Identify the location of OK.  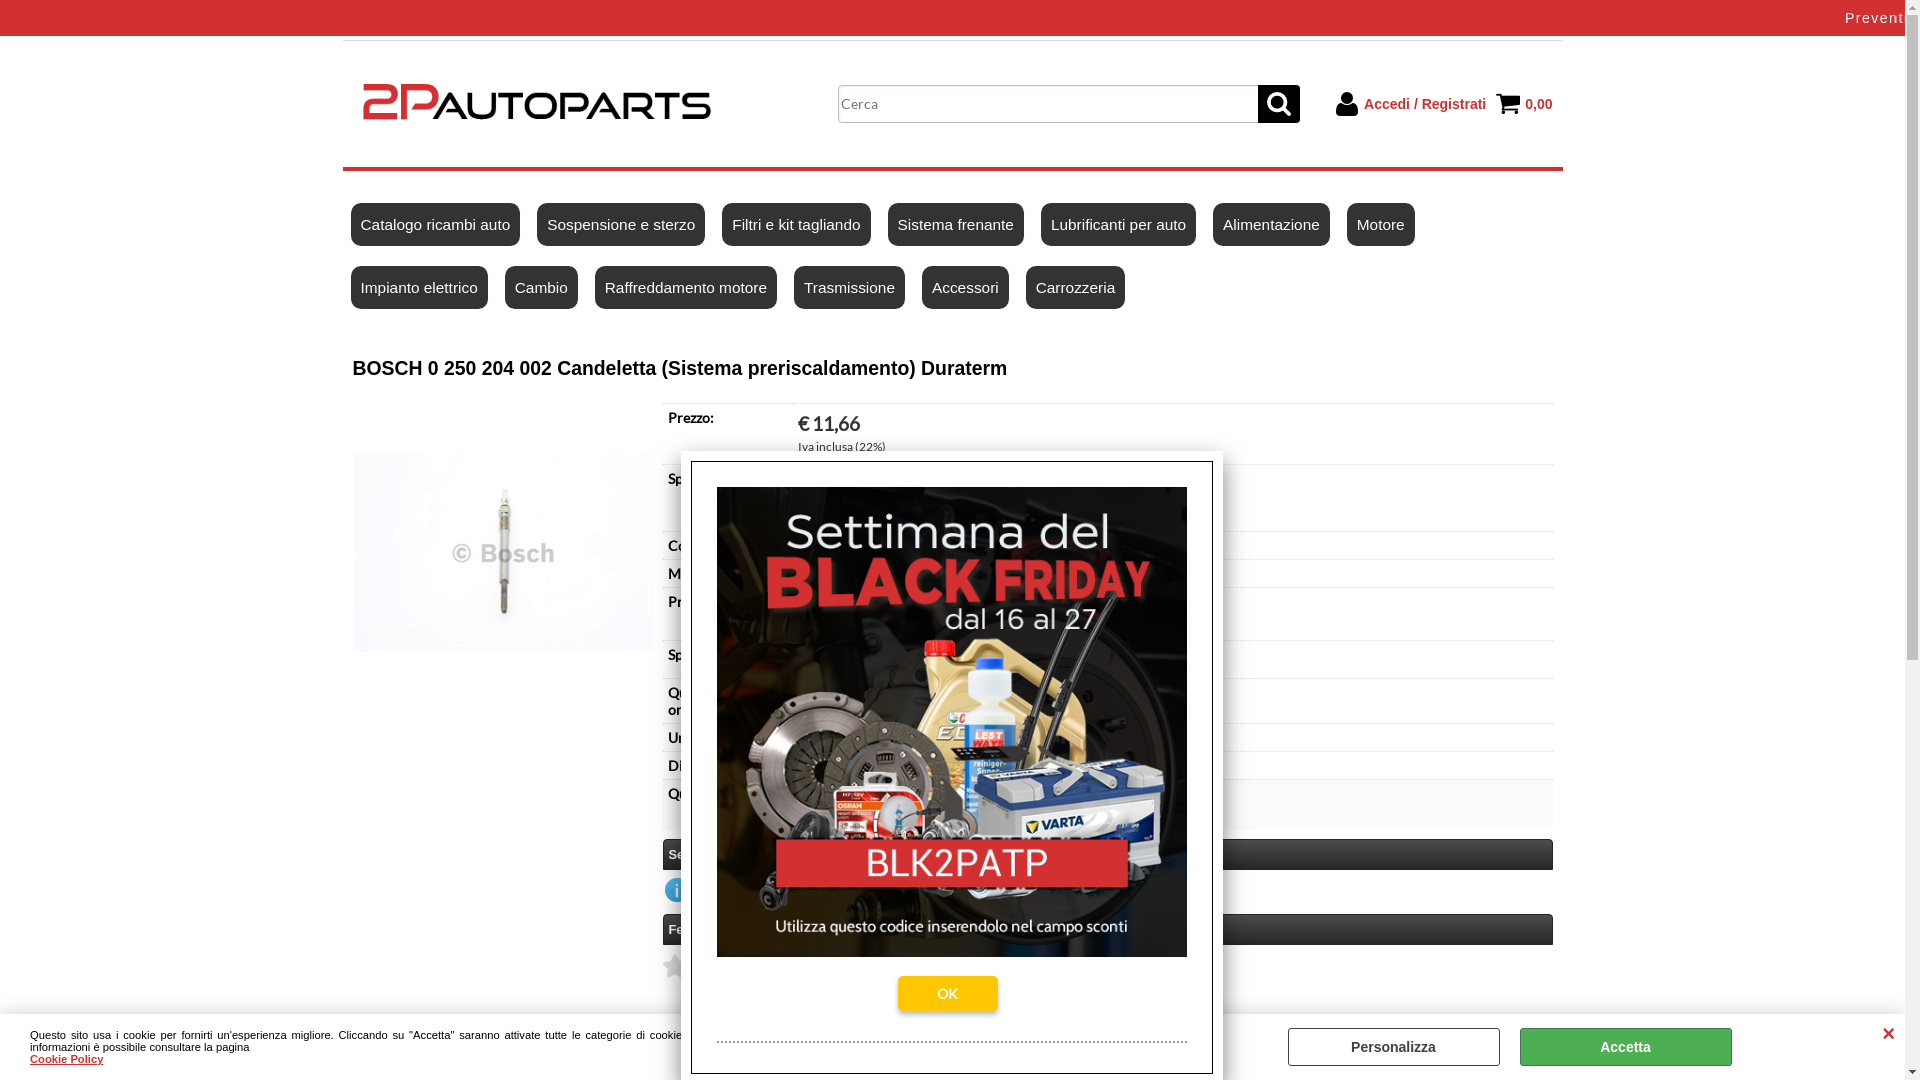
(948, 994).